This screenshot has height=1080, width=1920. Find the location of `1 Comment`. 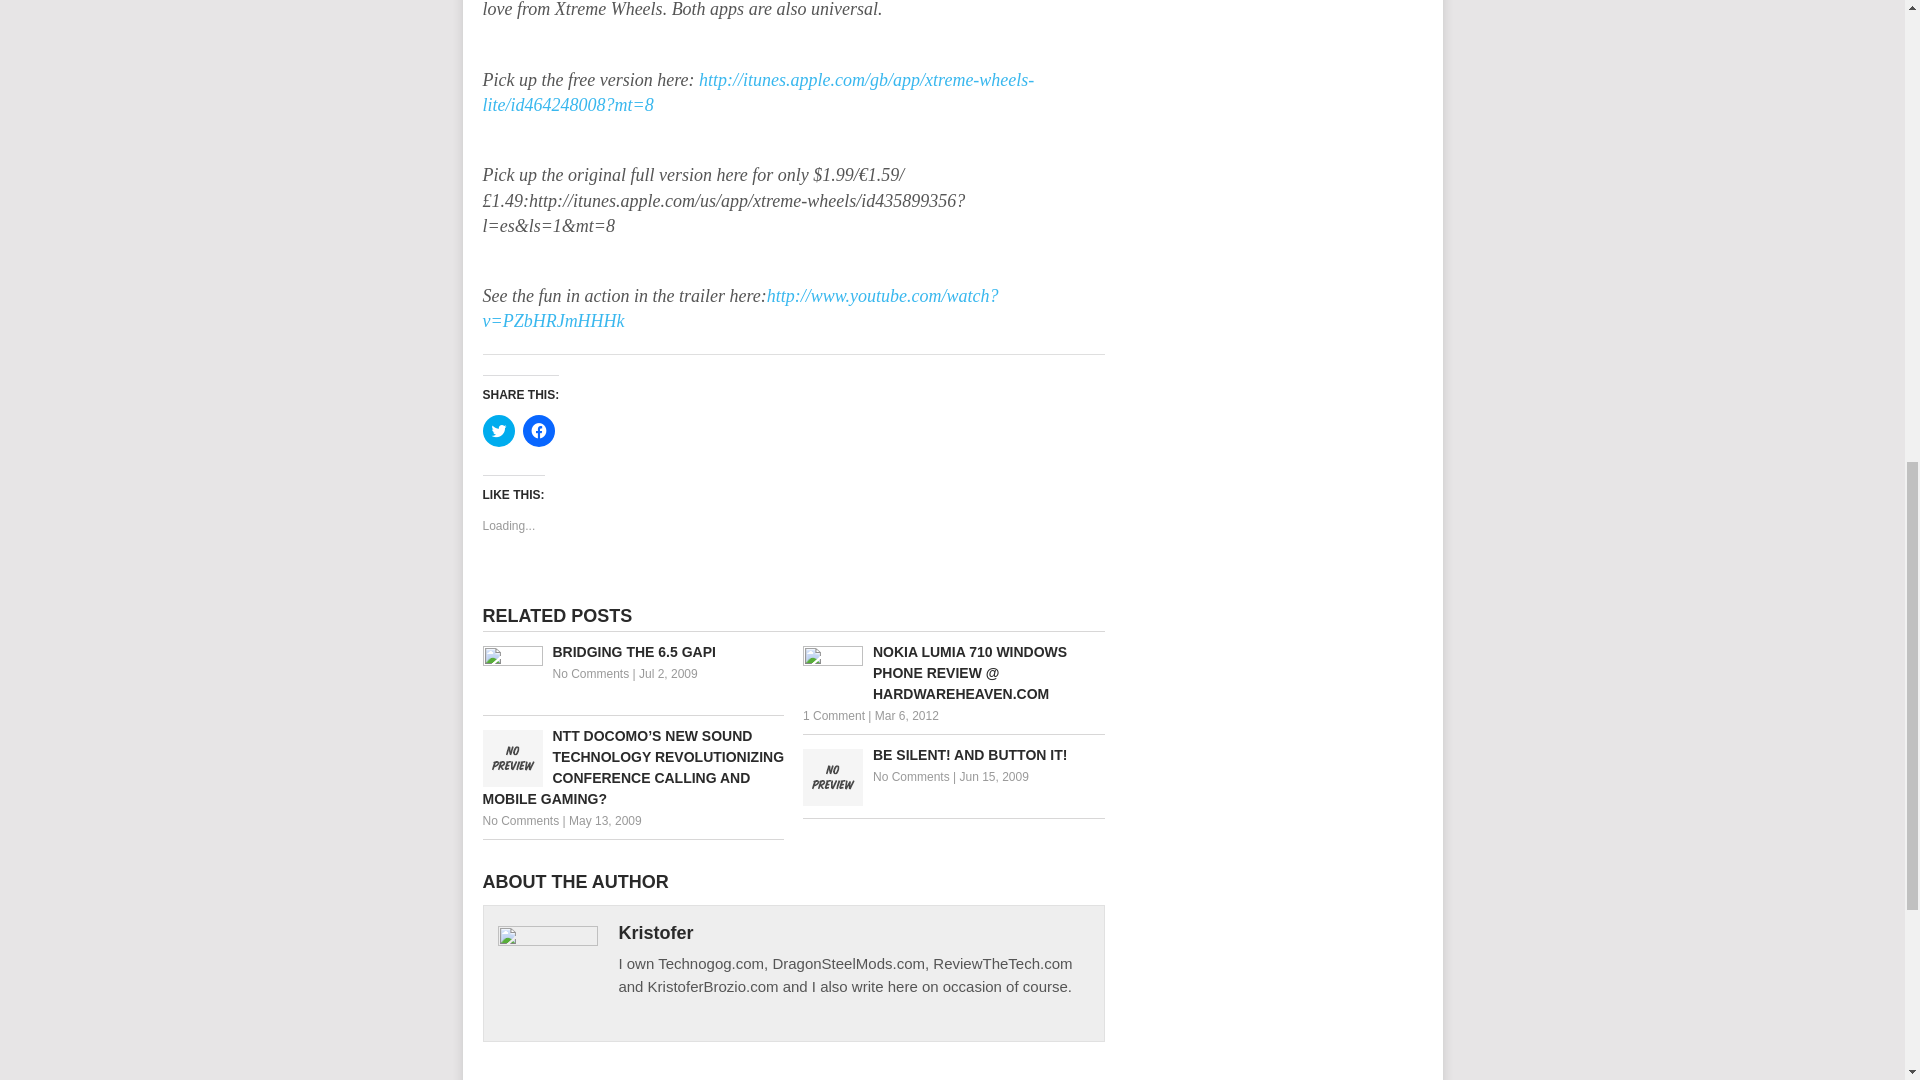

1 Comment is located at coordinates (834, 715).